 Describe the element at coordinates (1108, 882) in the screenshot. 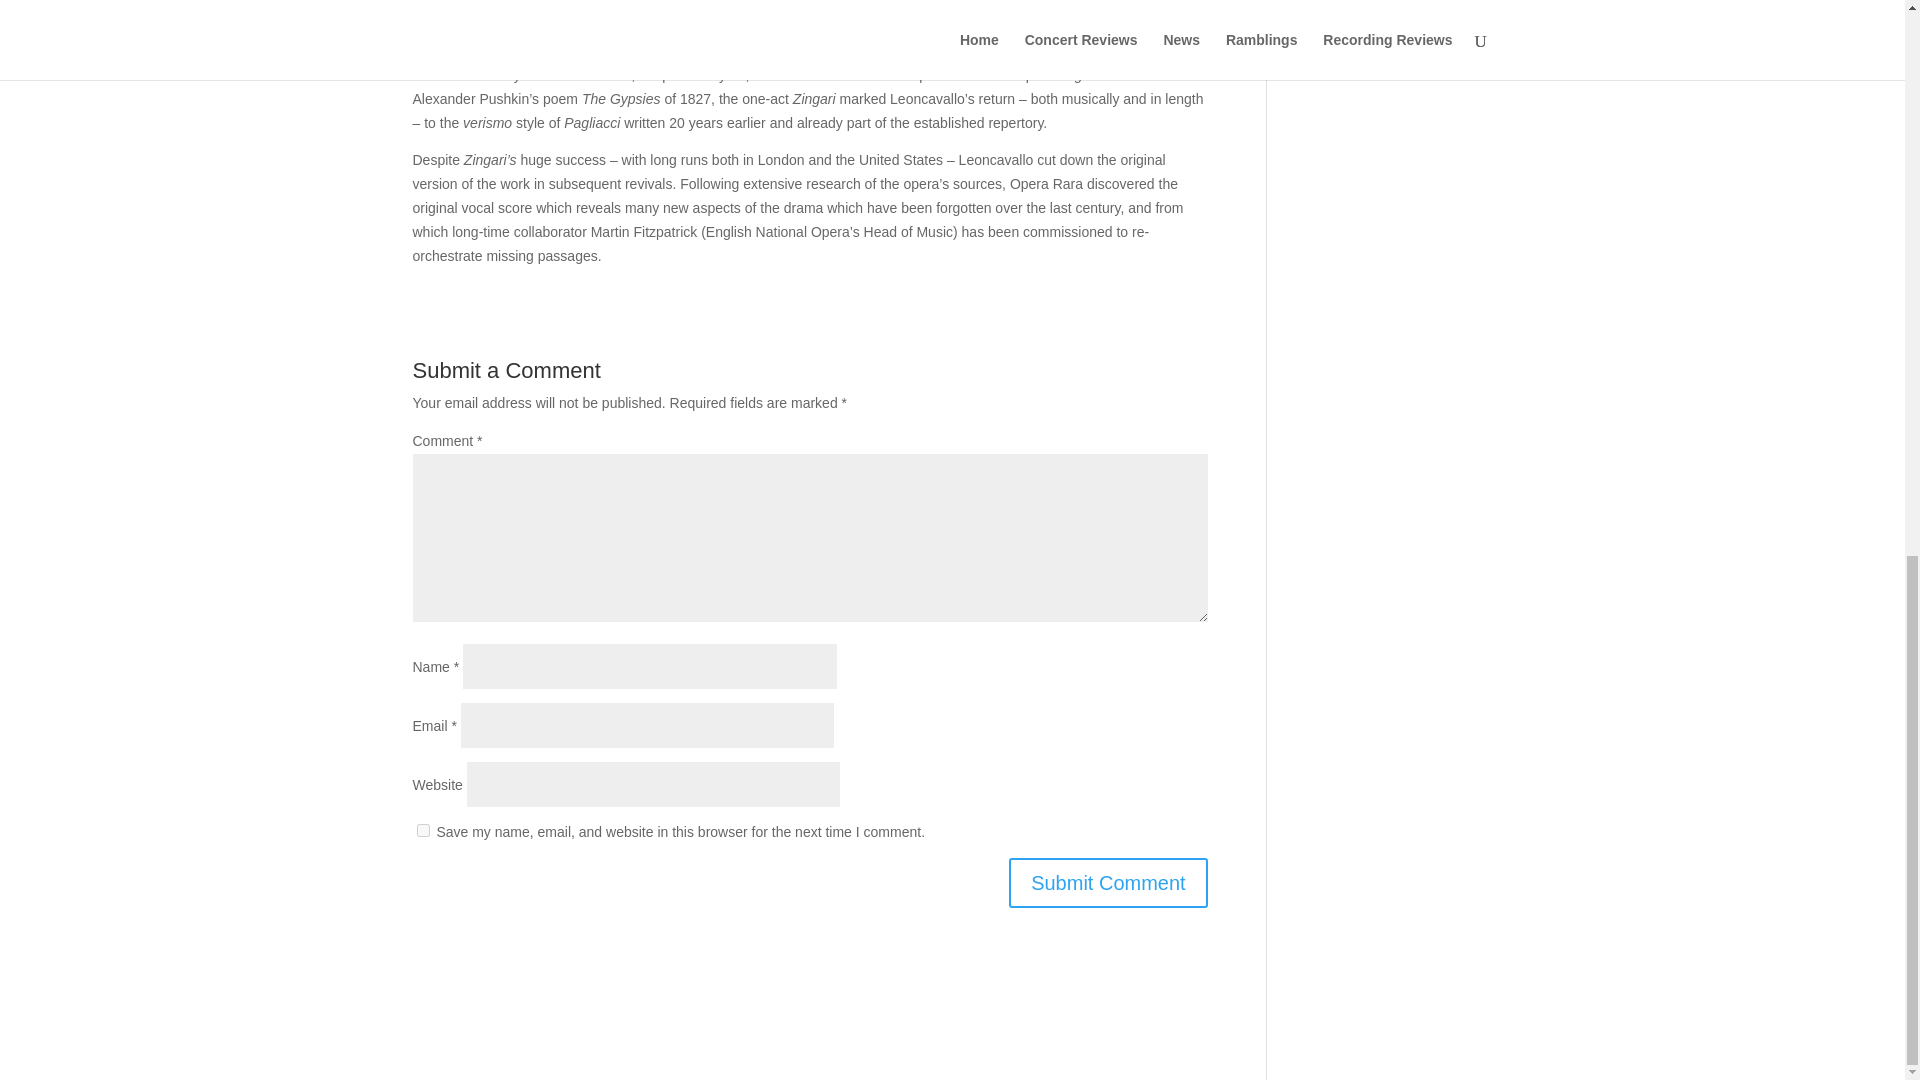

I see `Submit Comment` at that location.